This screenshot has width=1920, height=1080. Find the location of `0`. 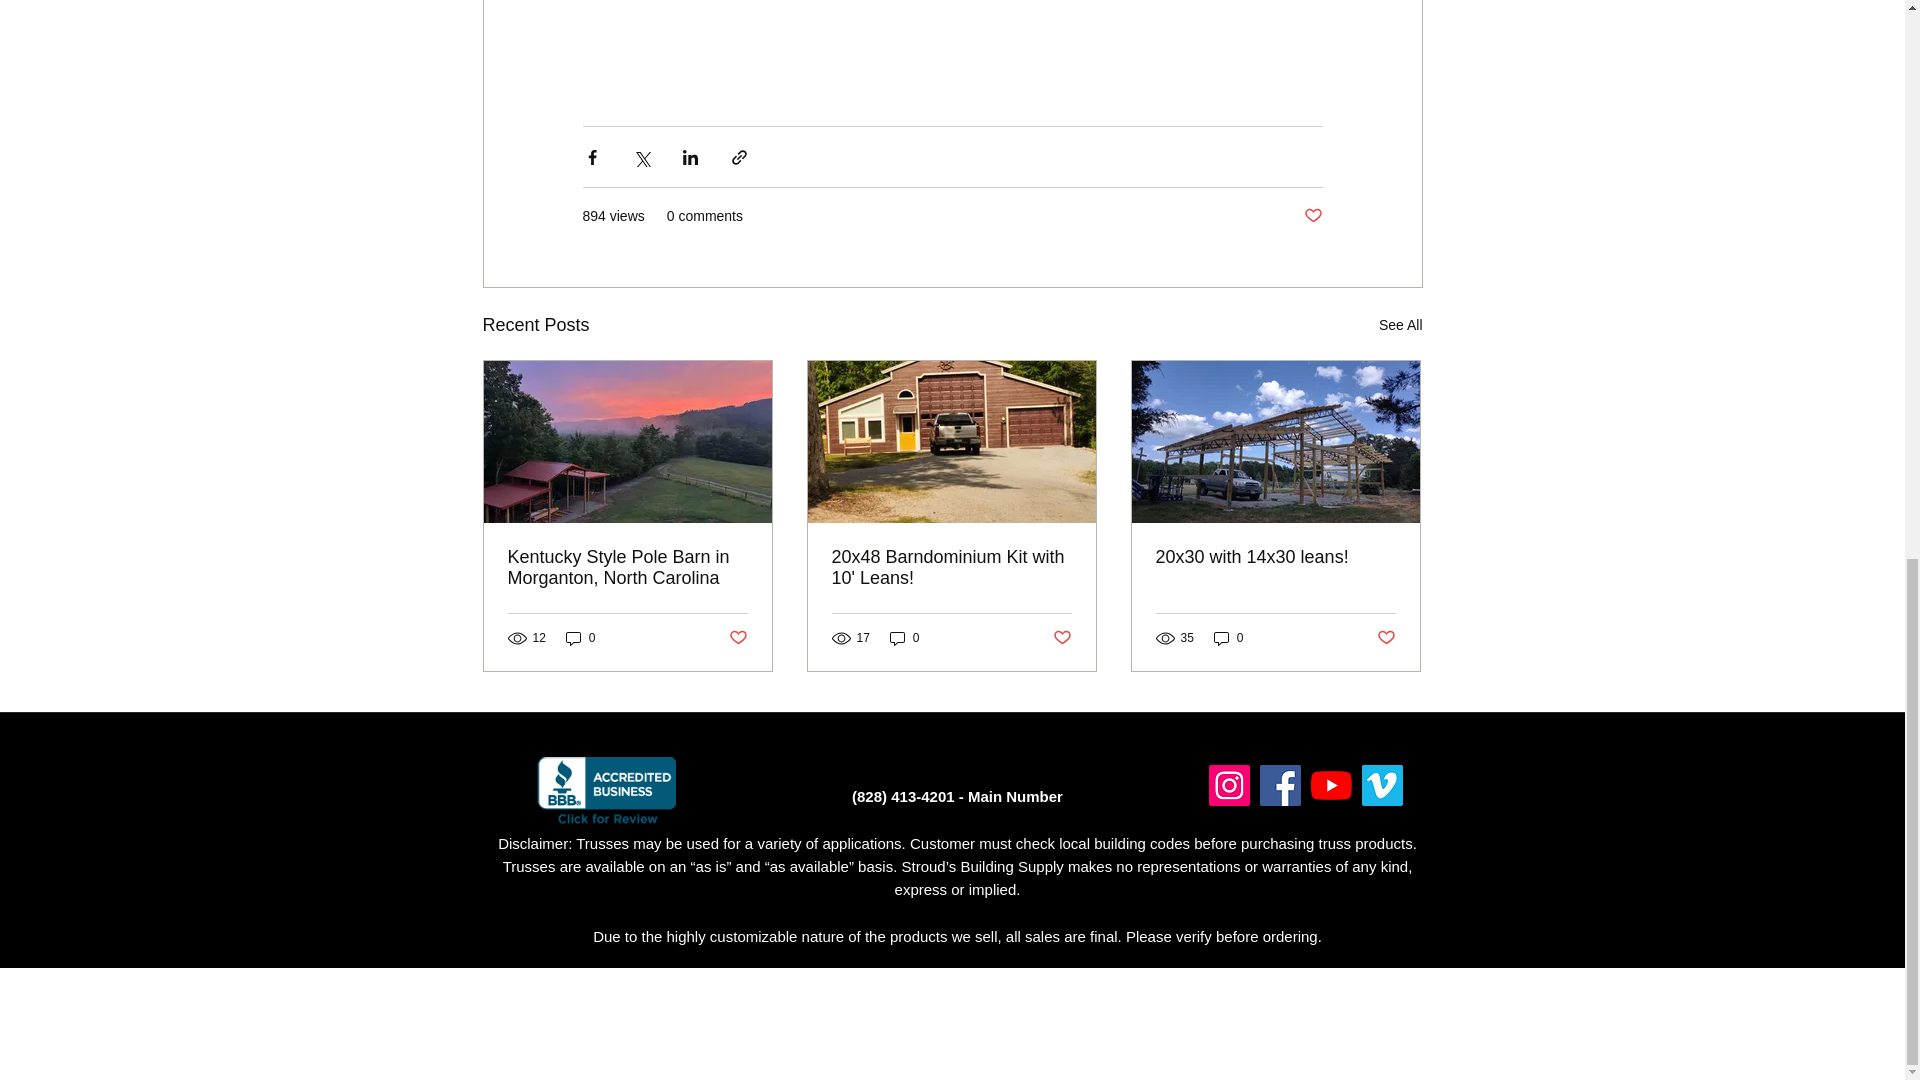

0 is located at coordinates (580, 638).